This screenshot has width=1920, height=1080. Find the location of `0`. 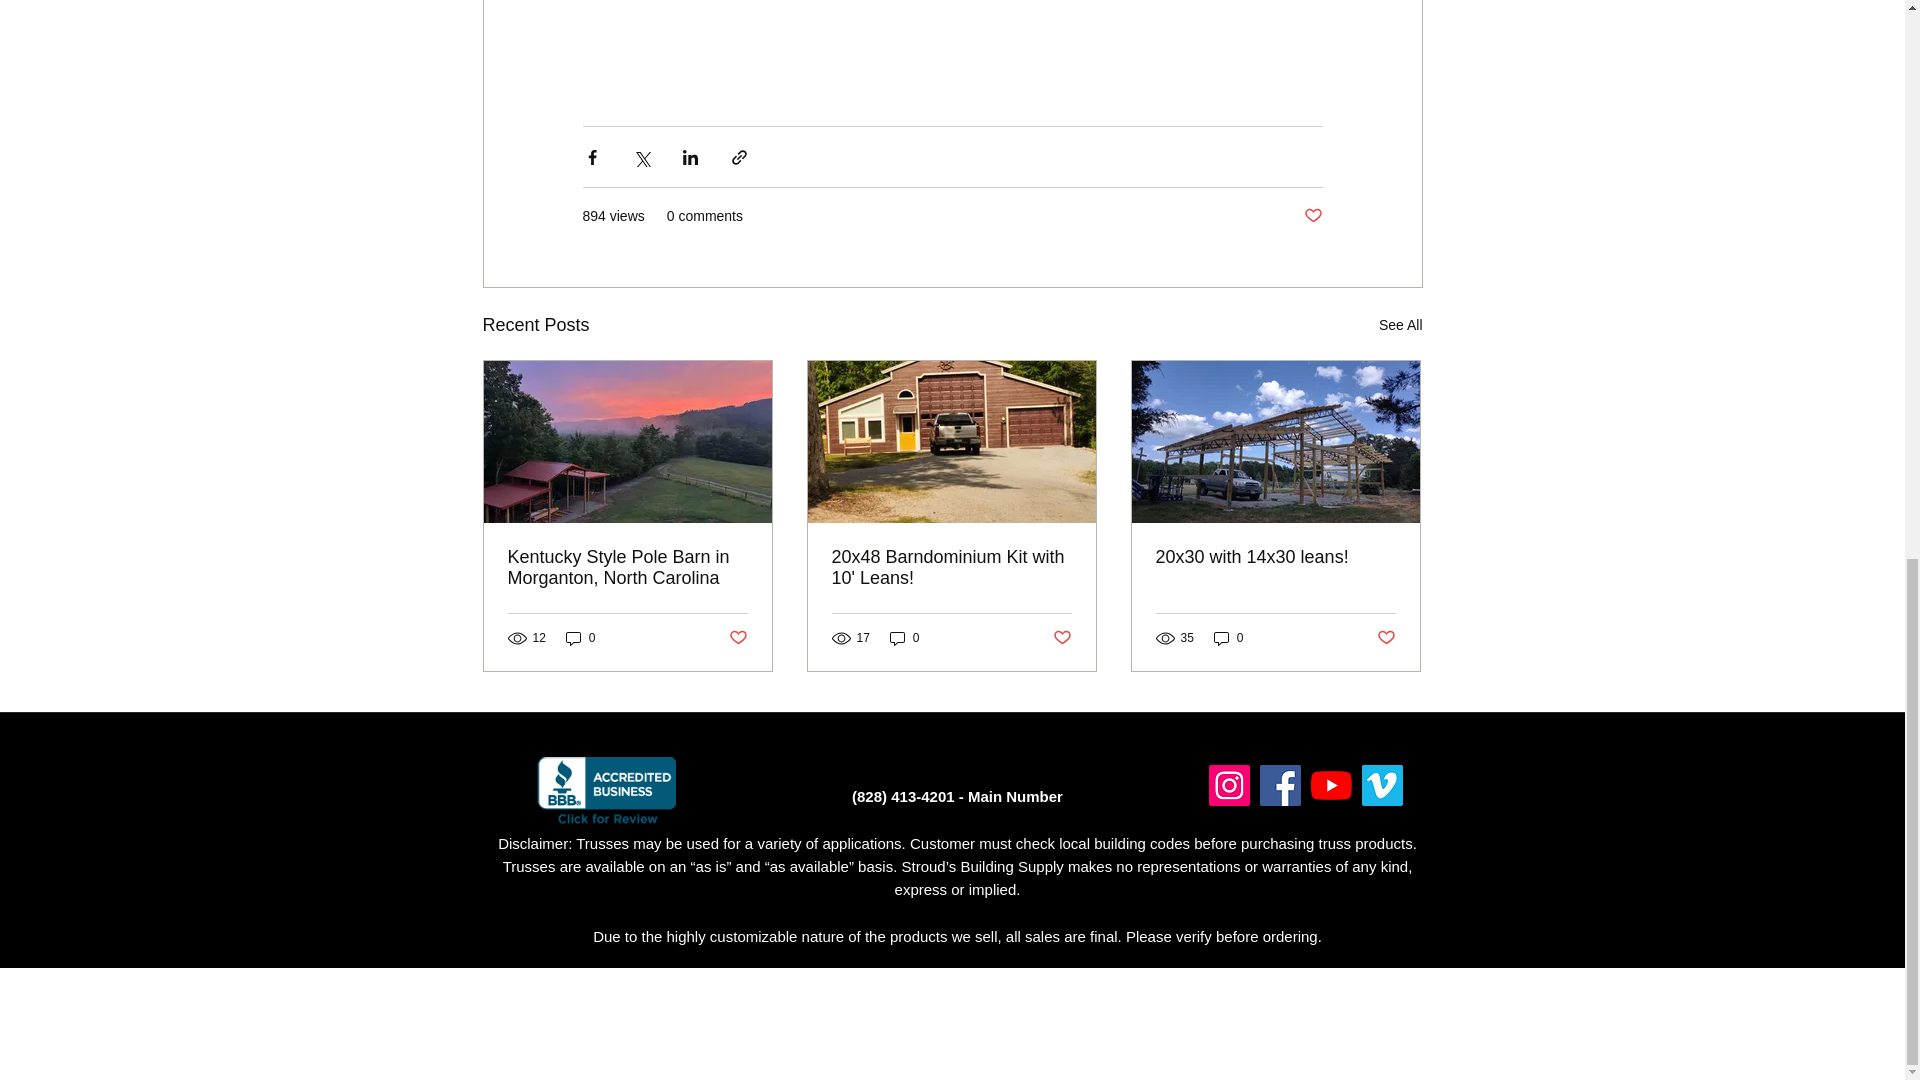

0 is located at coordinates (580, 638).